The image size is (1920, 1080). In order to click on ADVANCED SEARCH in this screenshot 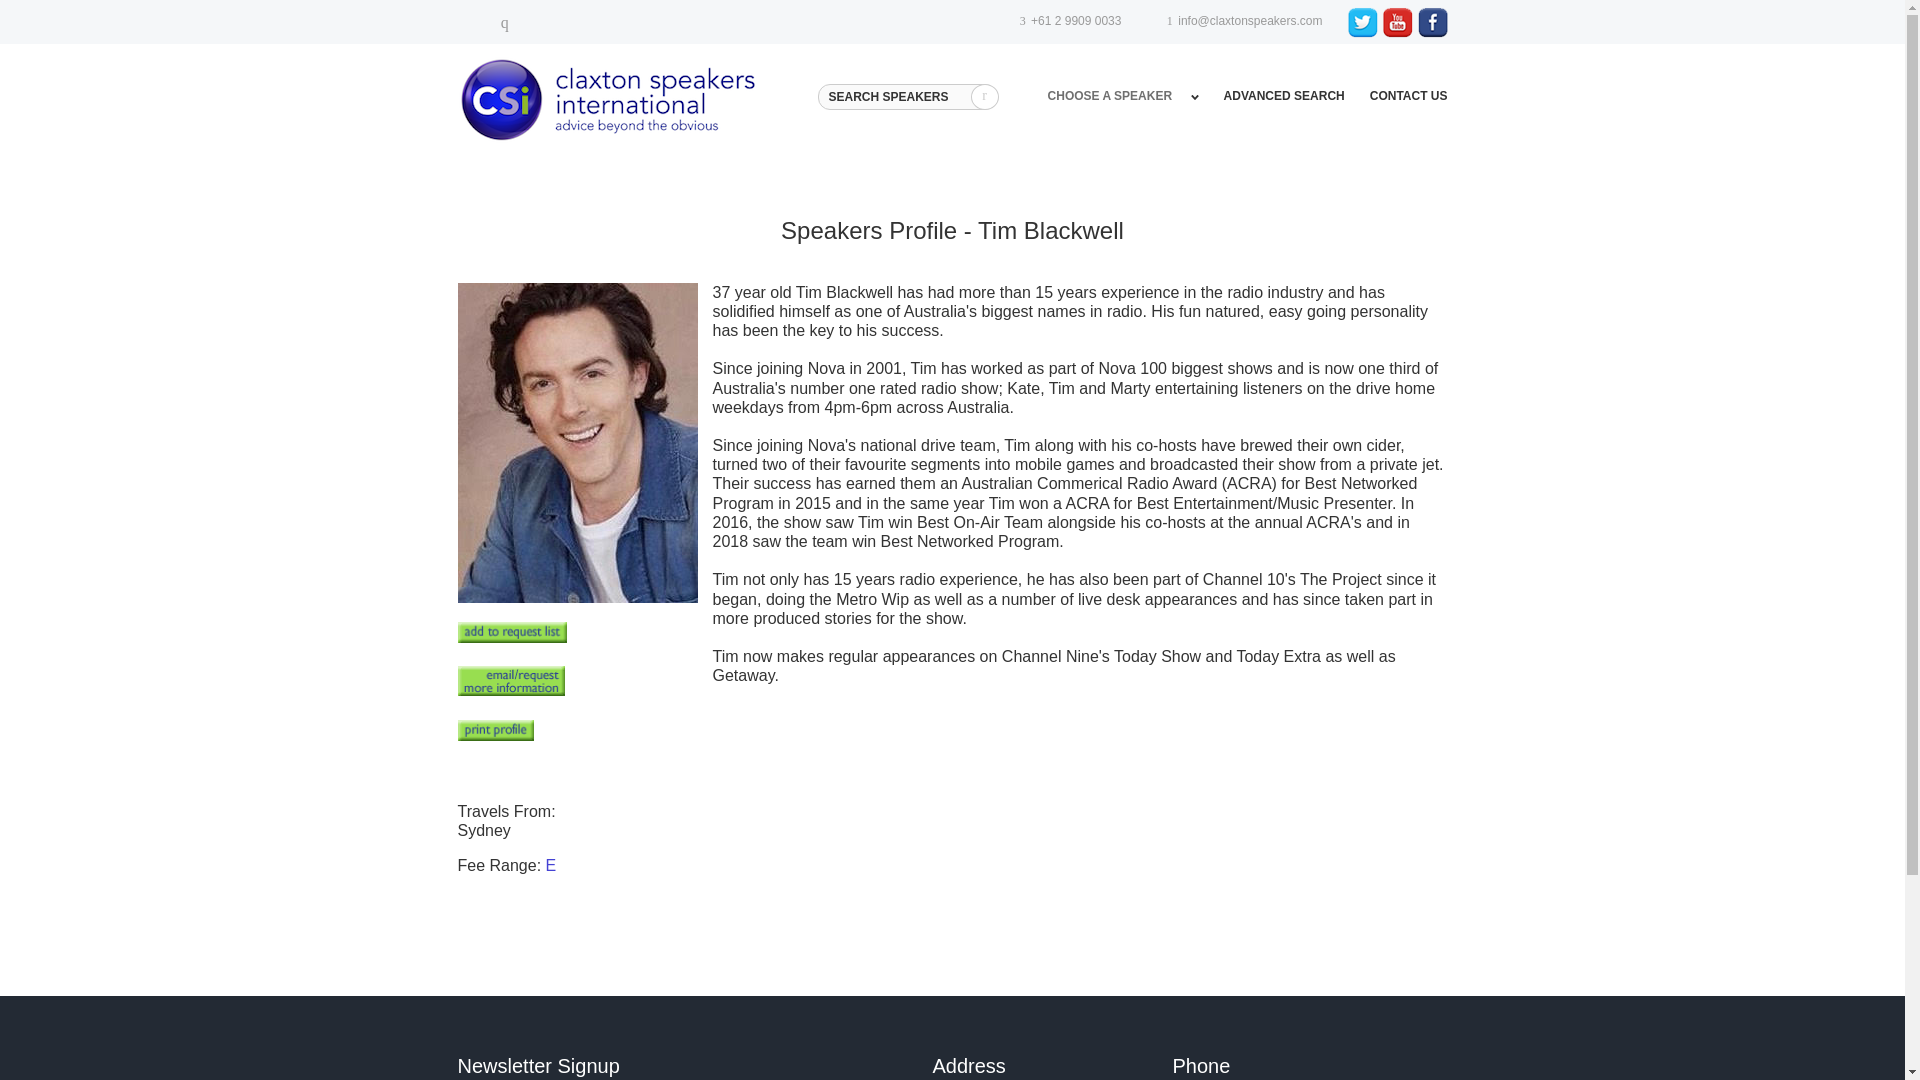, I will do `click(1284, 95)`.